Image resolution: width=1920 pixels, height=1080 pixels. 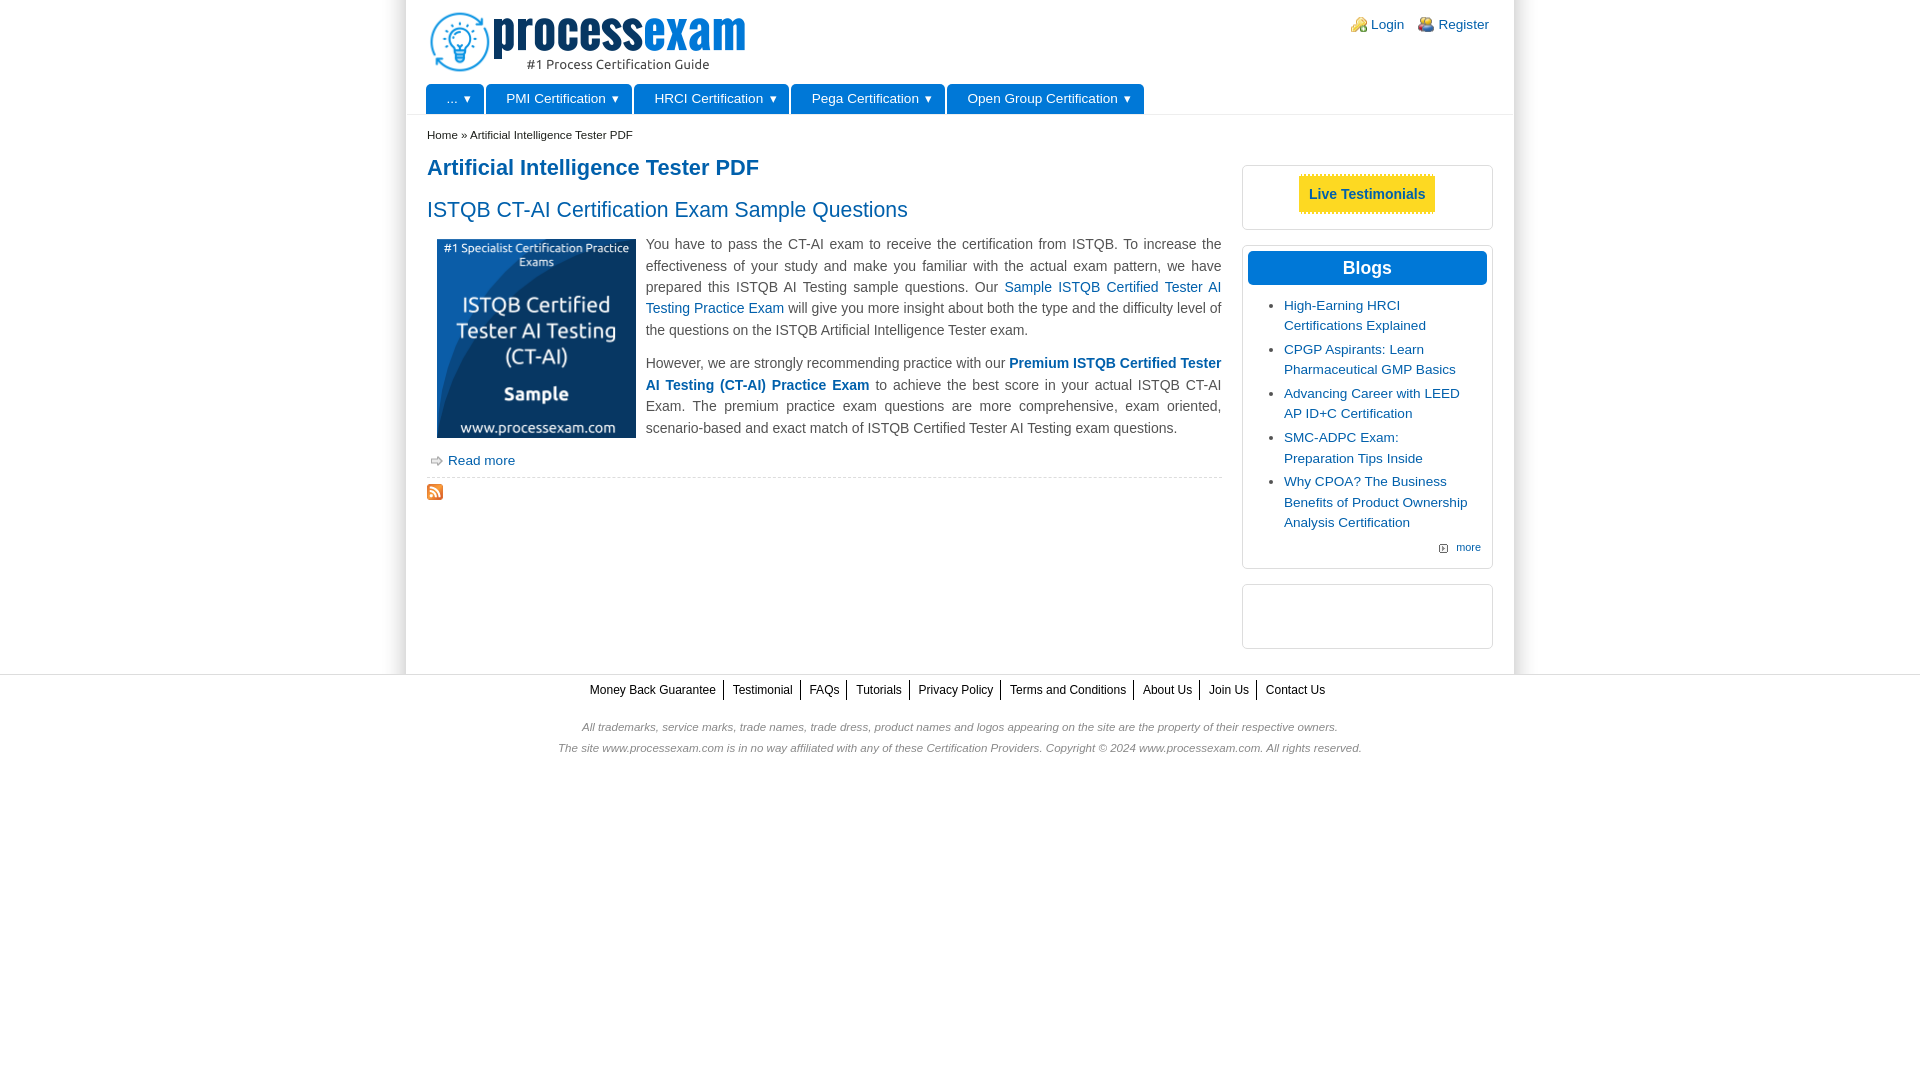 What do you see at coordinates (1464, 24) in the screenshot?
I see `Register` at bounding box center [1464, 24].